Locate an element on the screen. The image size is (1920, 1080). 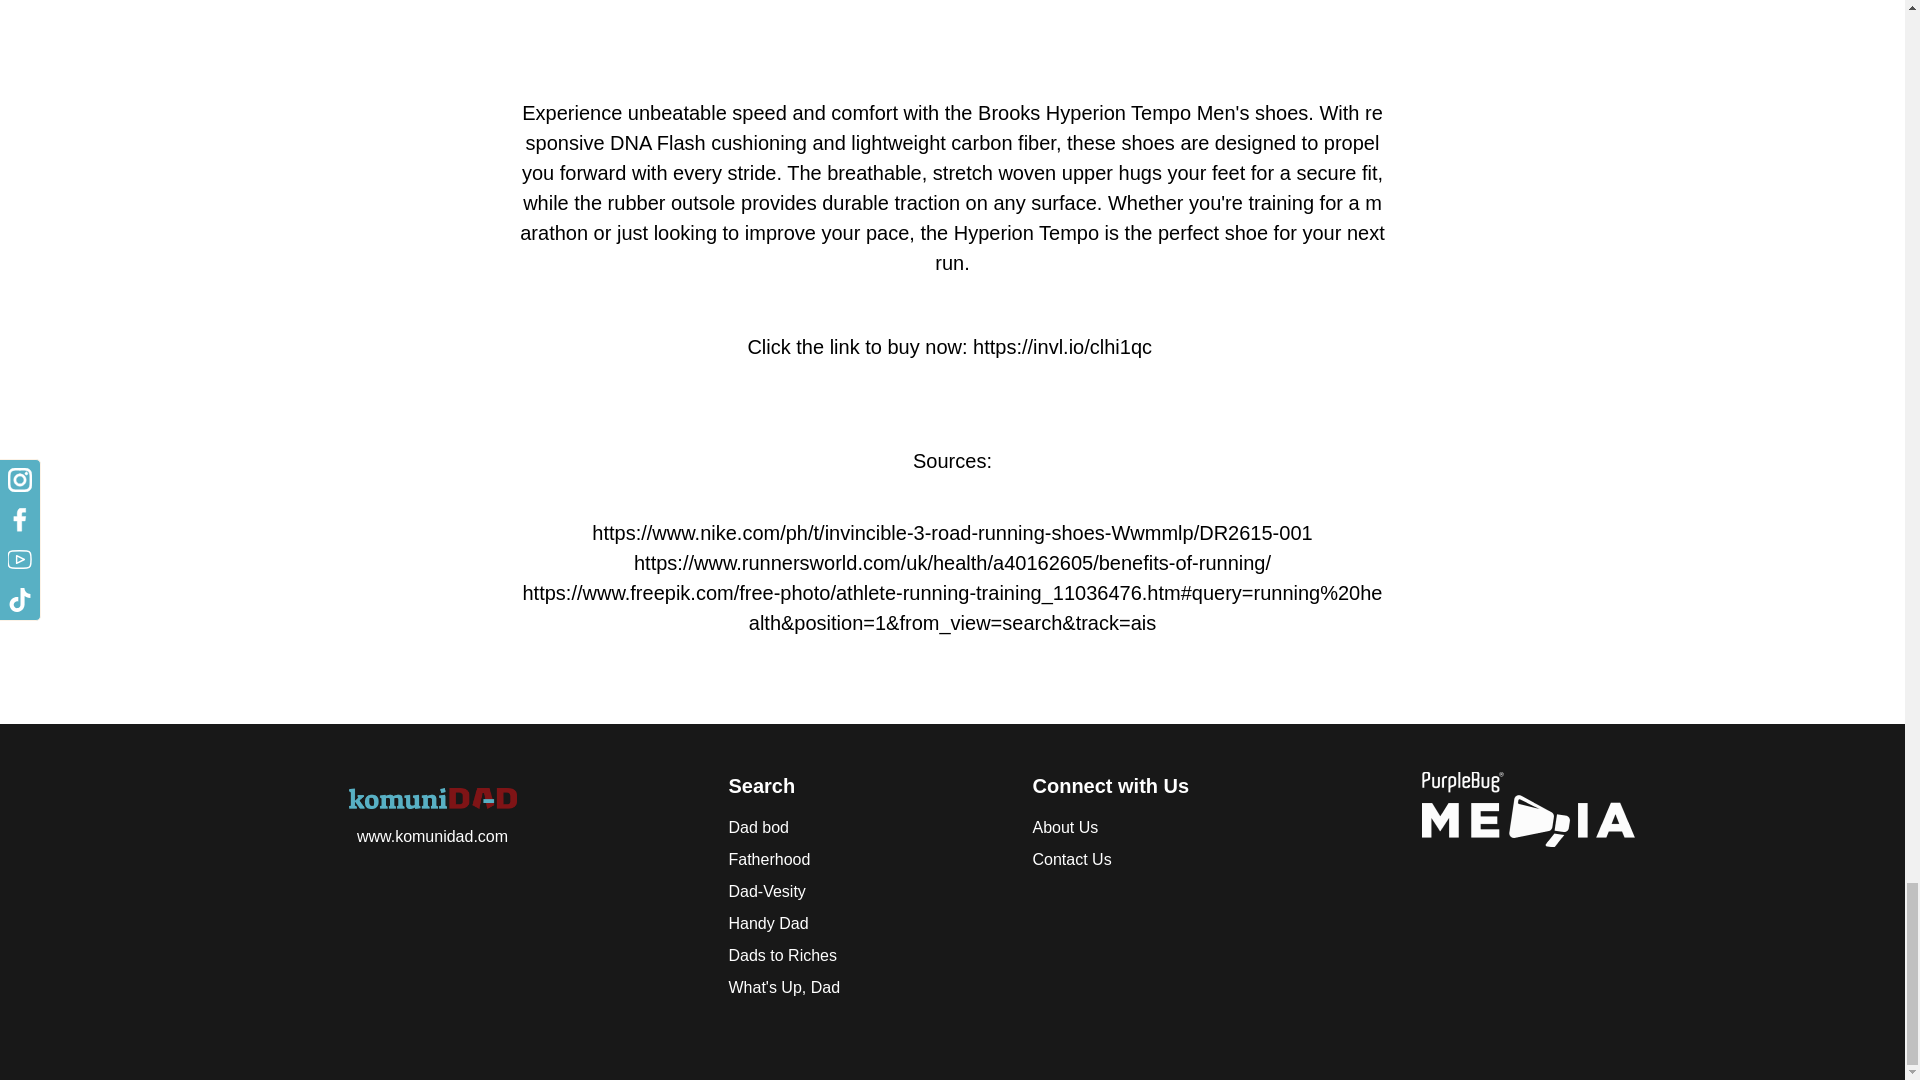
Handy Dad is located at coordinates (855, 924).